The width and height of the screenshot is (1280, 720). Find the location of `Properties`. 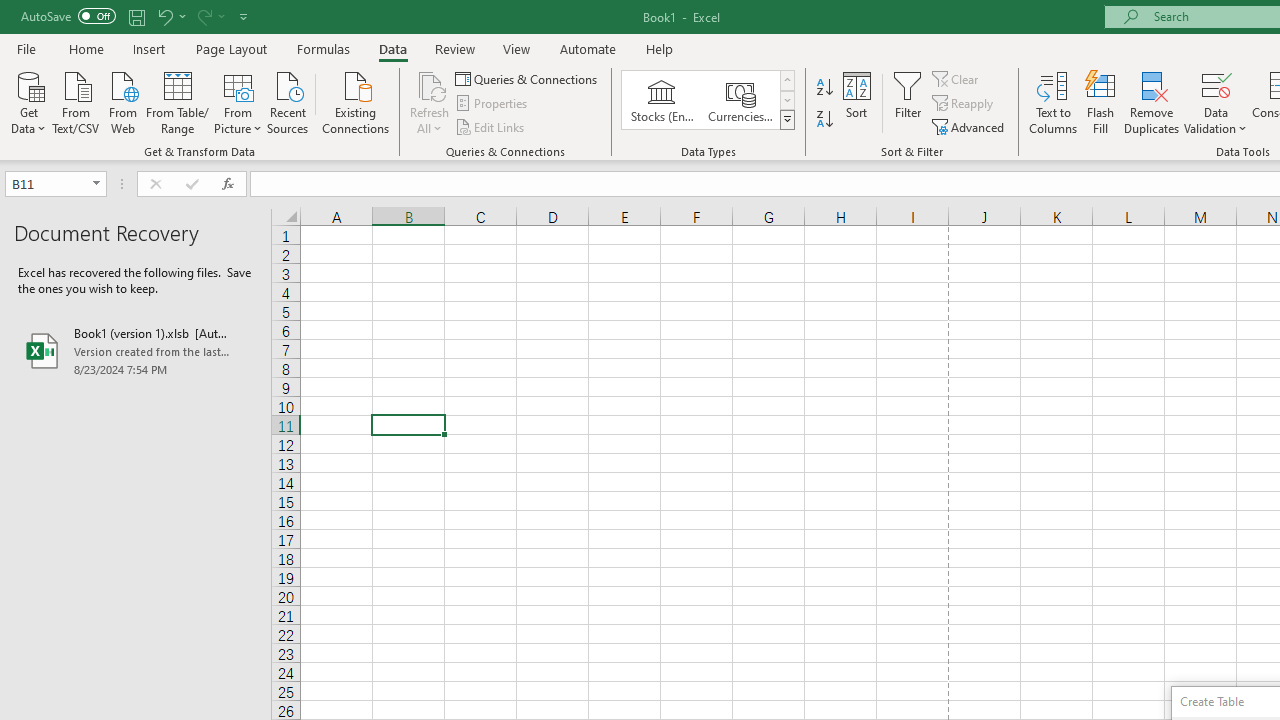

Properties is located at coordinates (492, 104).